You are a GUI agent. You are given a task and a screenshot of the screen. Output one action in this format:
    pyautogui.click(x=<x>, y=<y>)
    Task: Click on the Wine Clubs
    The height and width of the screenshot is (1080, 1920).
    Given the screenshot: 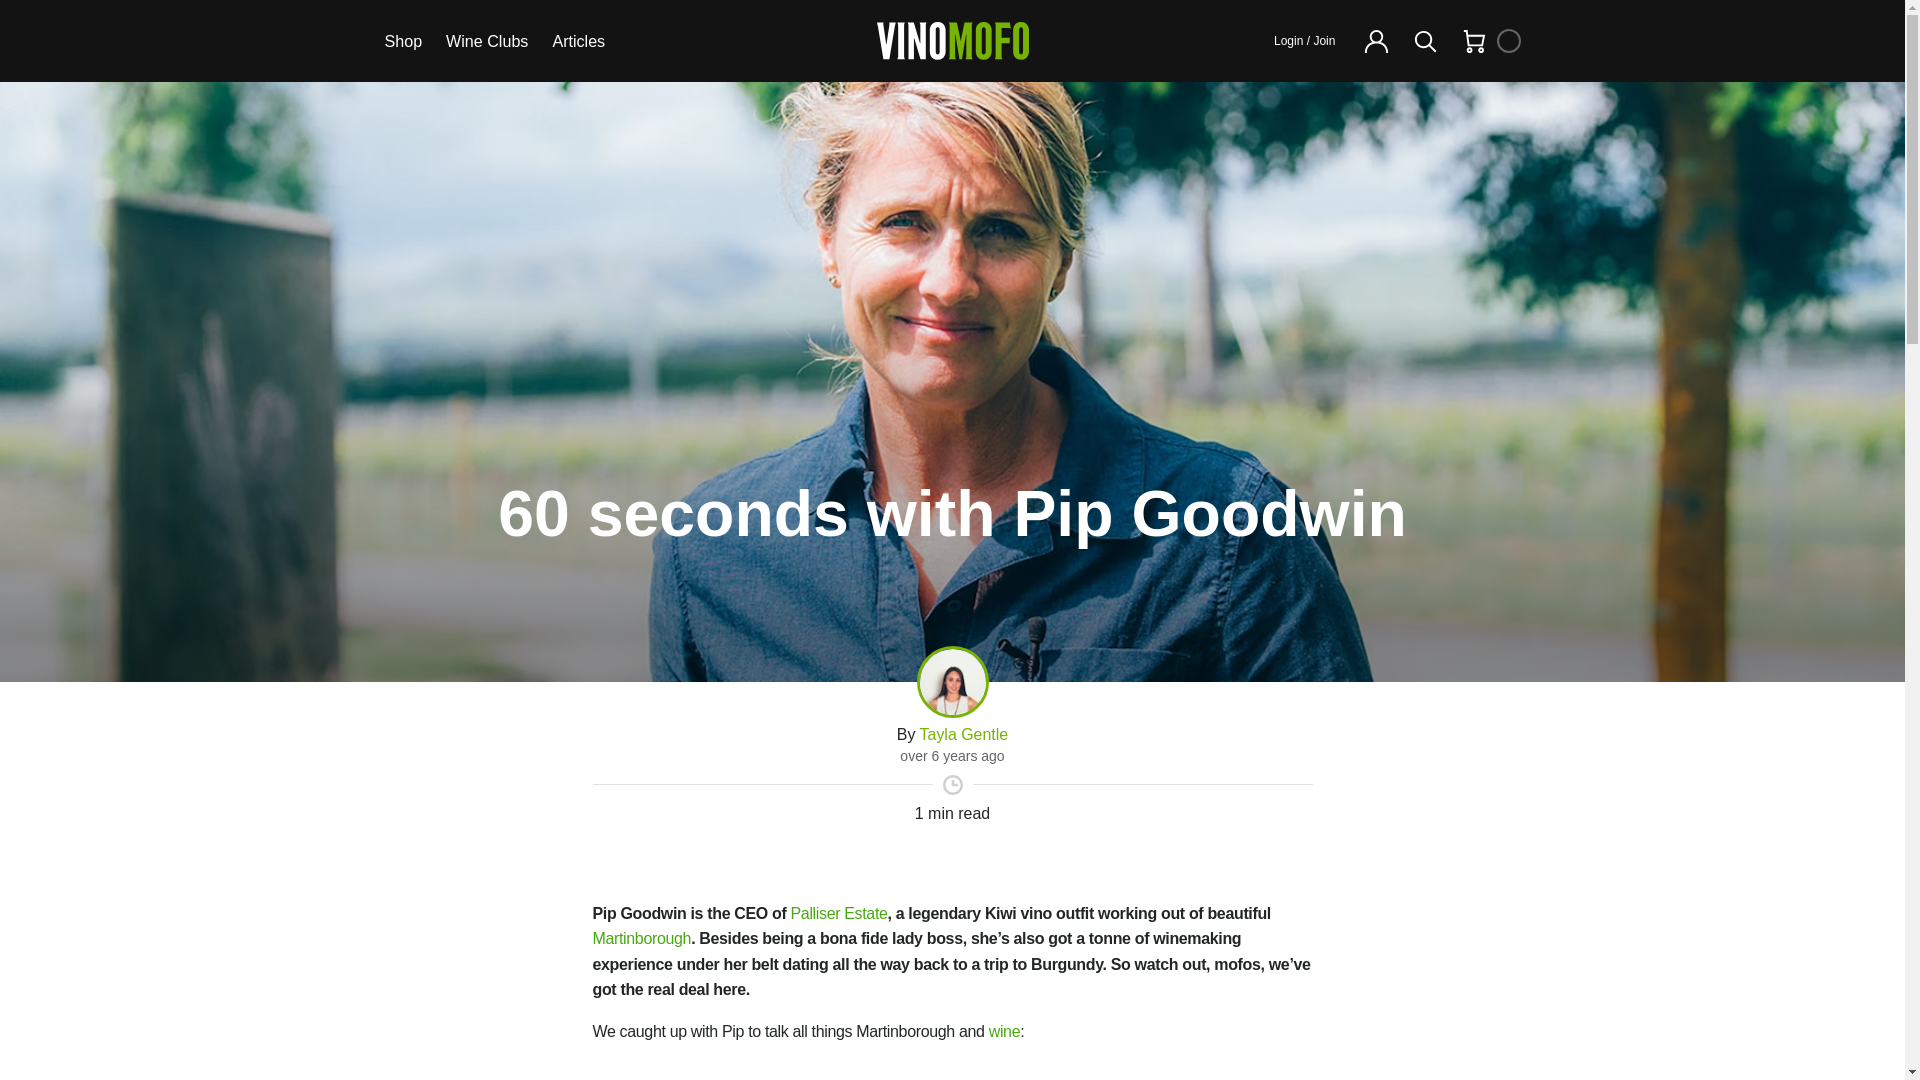 What is the action you would take?
    pyautogui.click(x=486, y=41)
    